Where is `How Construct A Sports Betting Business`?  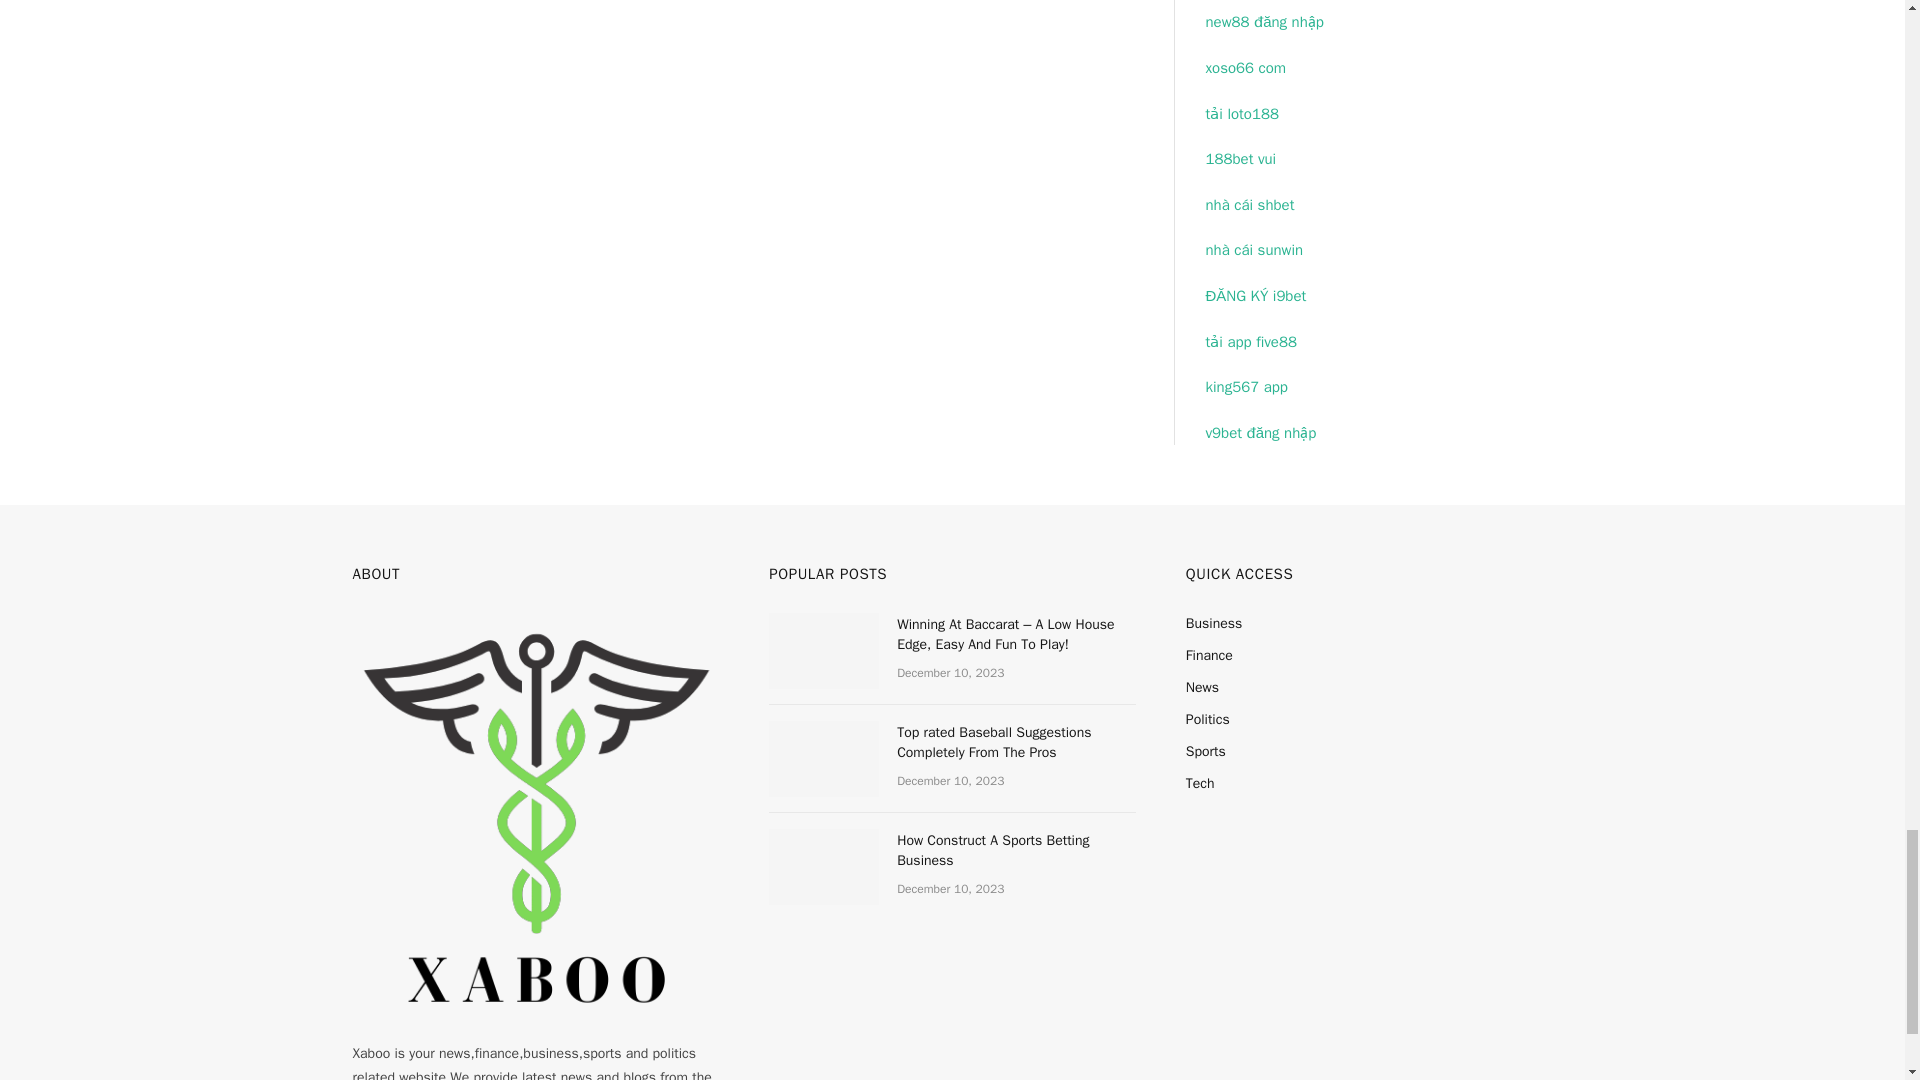
How Construct A Sports Betting Business is located at coordinates (824, 867).